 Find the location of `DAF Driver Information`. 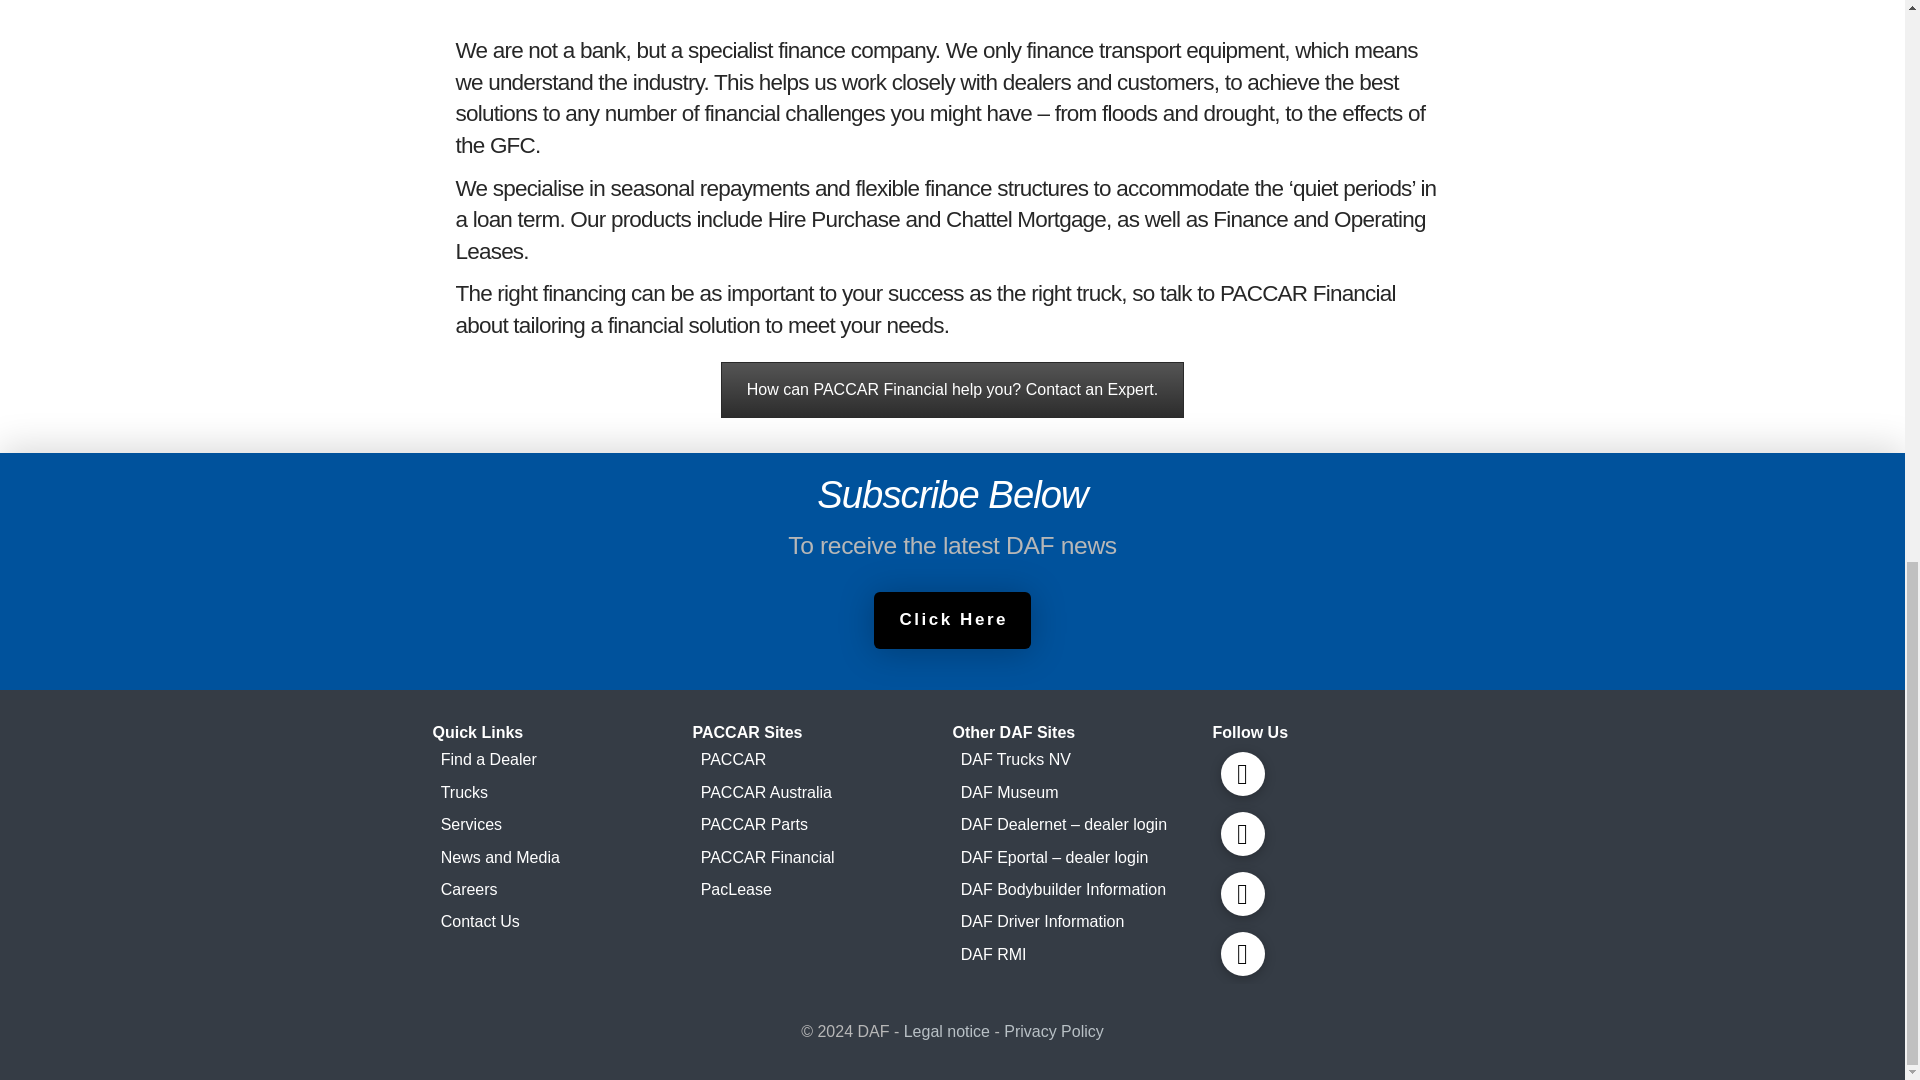

DAF Driver Information is located at coordinates (1082, 922).